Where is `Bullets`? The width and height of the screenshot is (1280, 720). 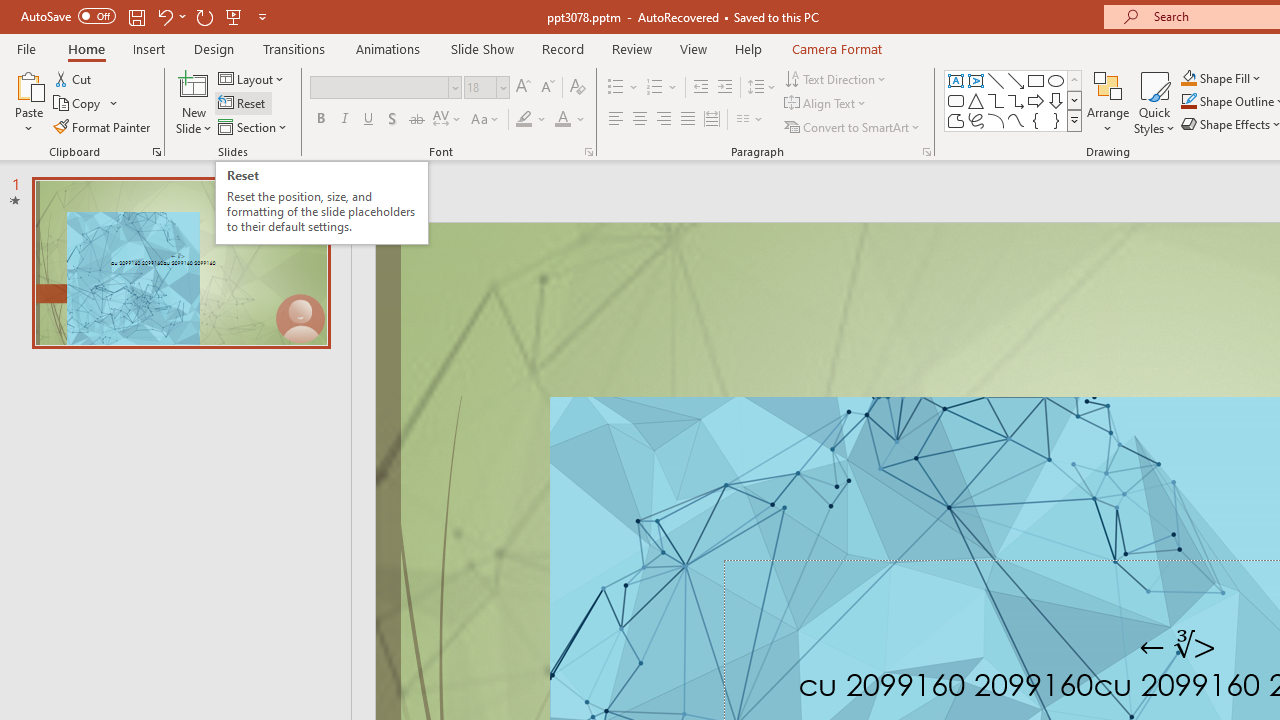 Bullets is located at coordinates (616, 88).